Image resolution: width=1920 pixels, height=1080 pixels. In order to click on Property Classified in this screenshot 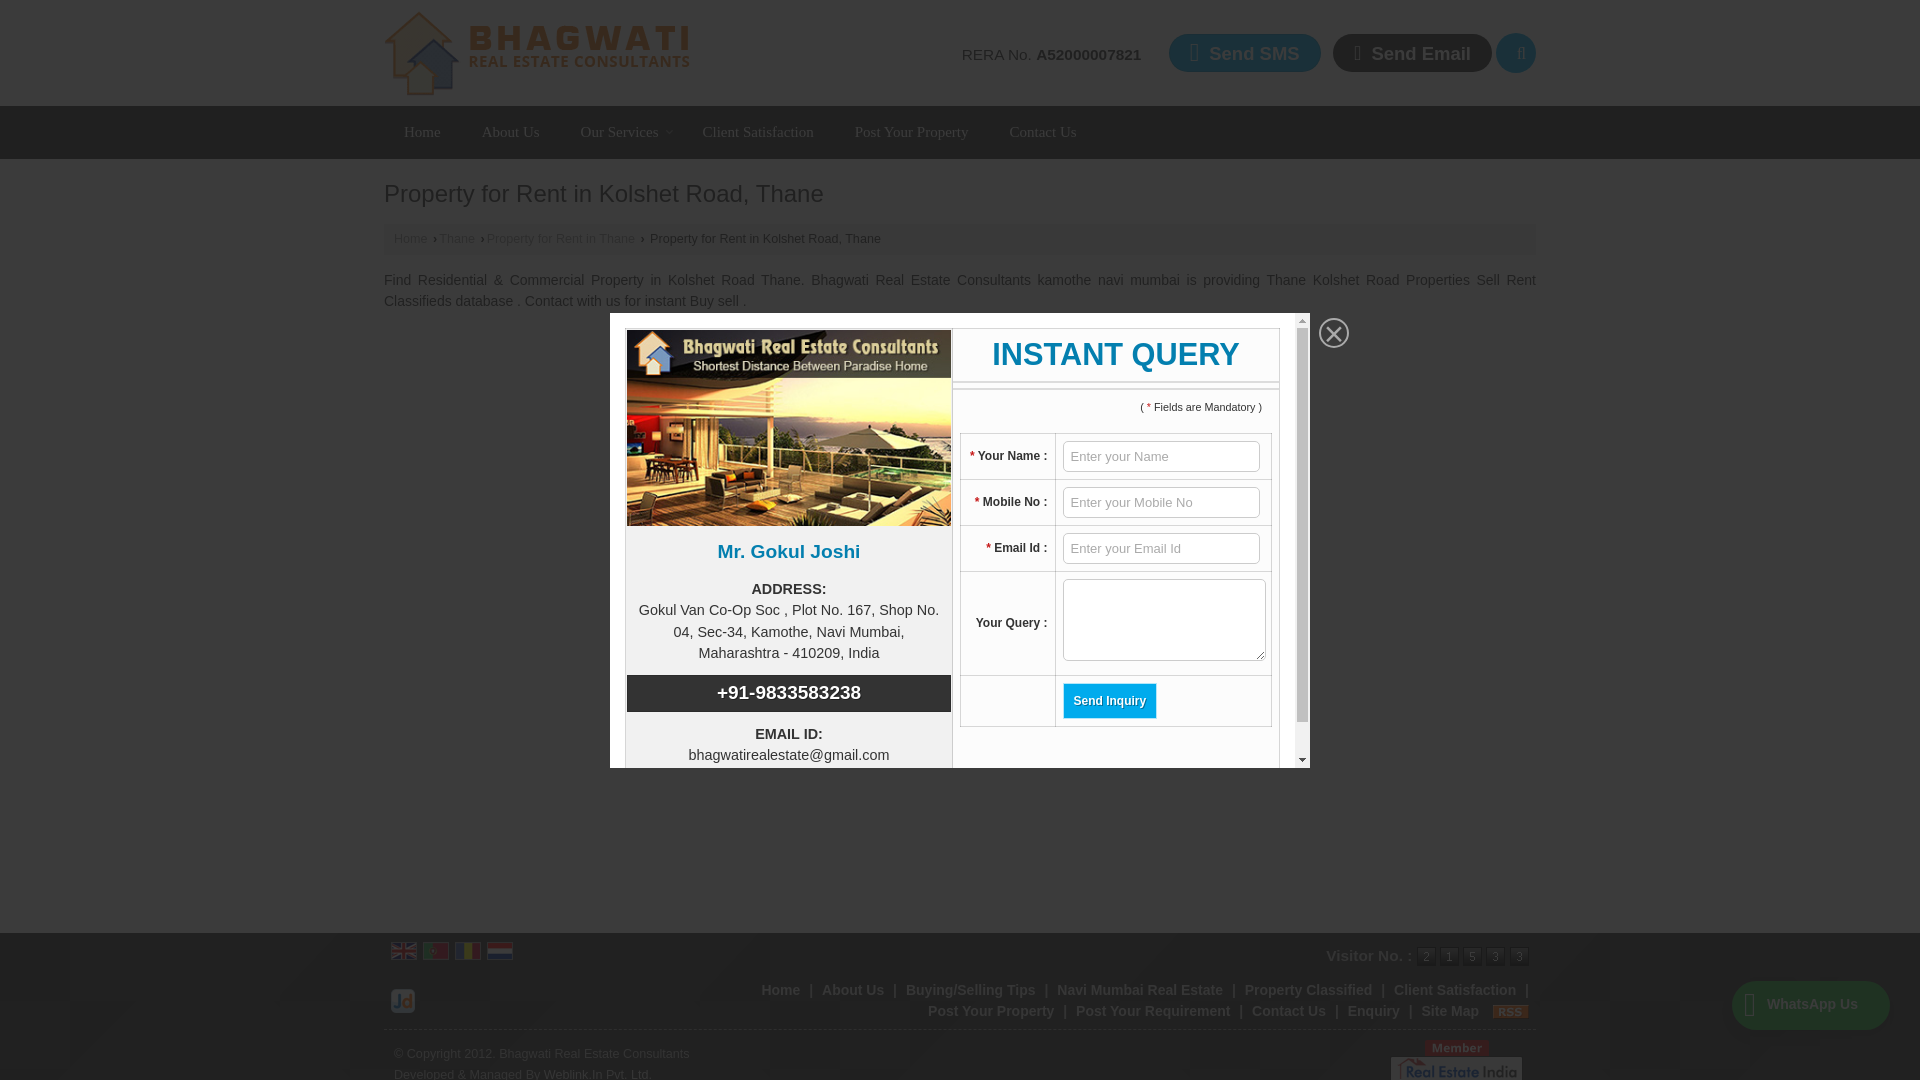, I will do `click(1308, 989)`.